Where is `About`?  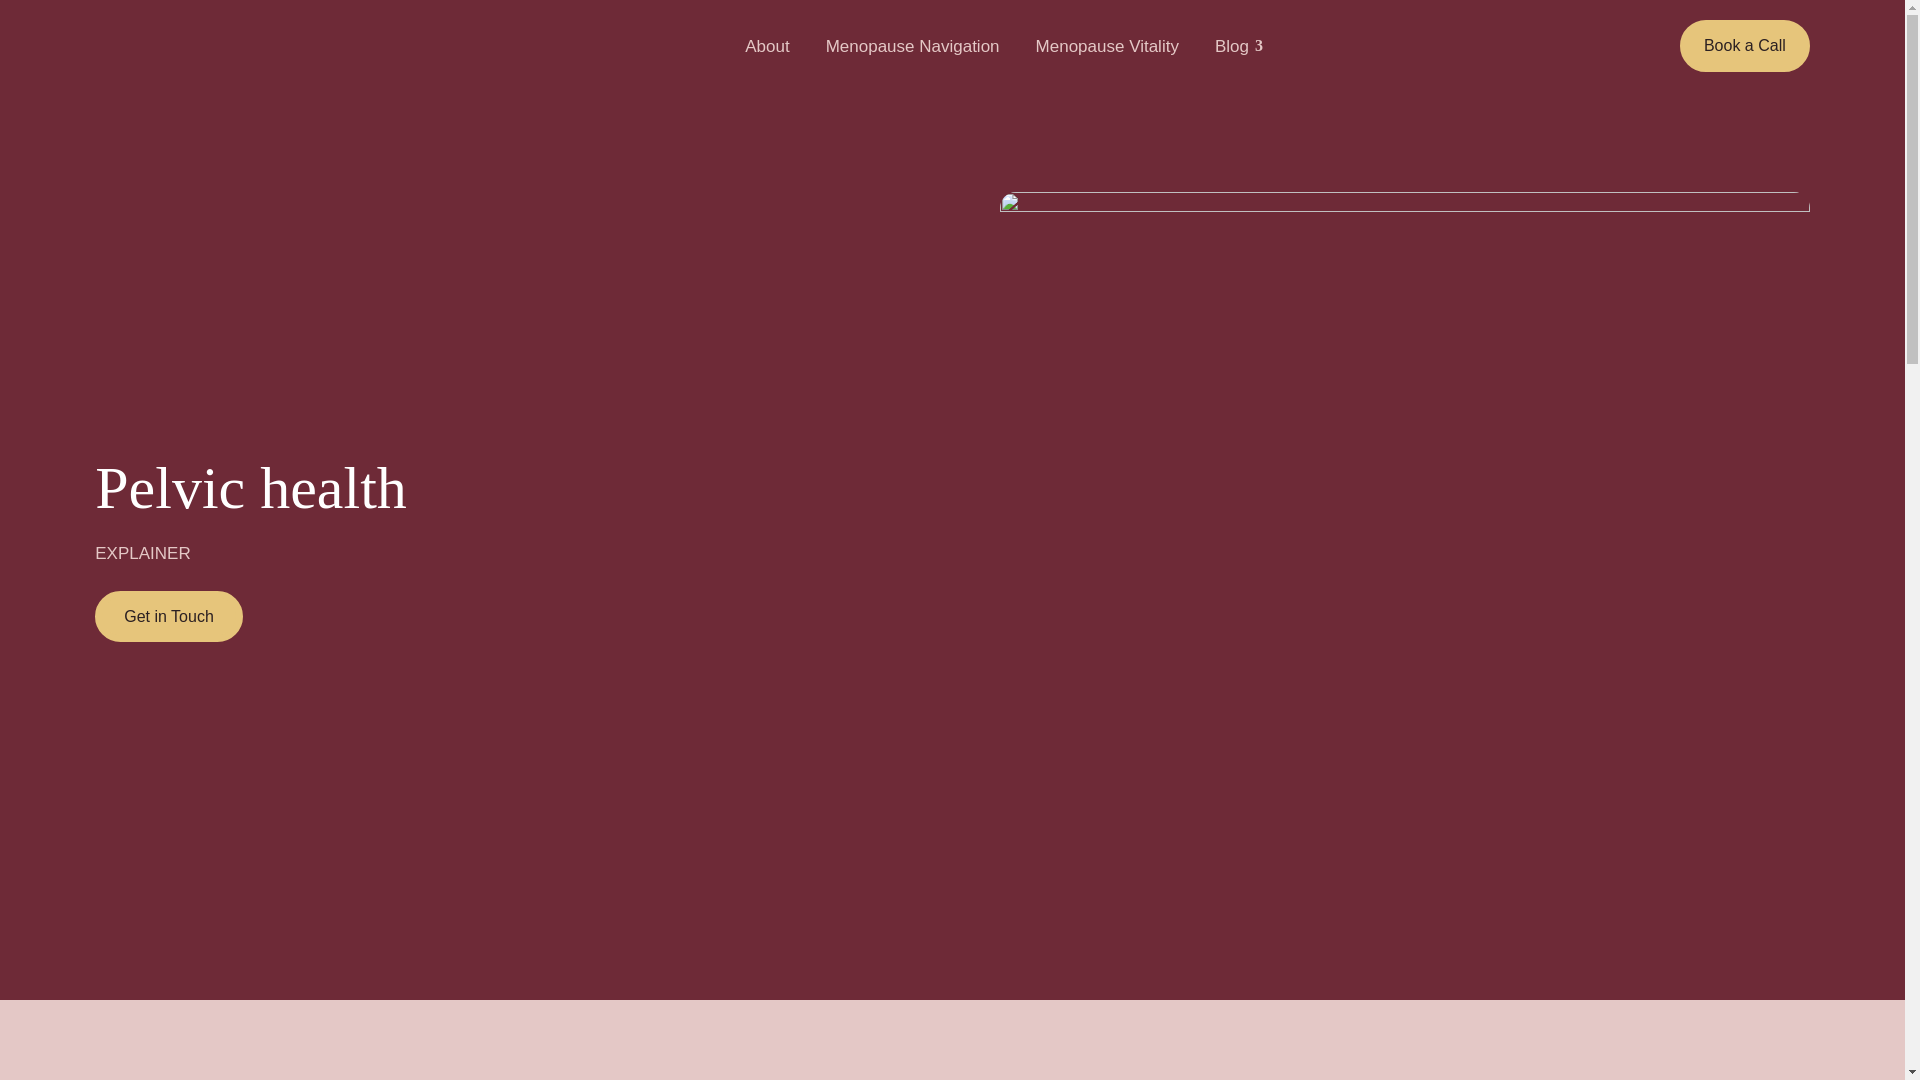 About is located at coordinates (766, 46).